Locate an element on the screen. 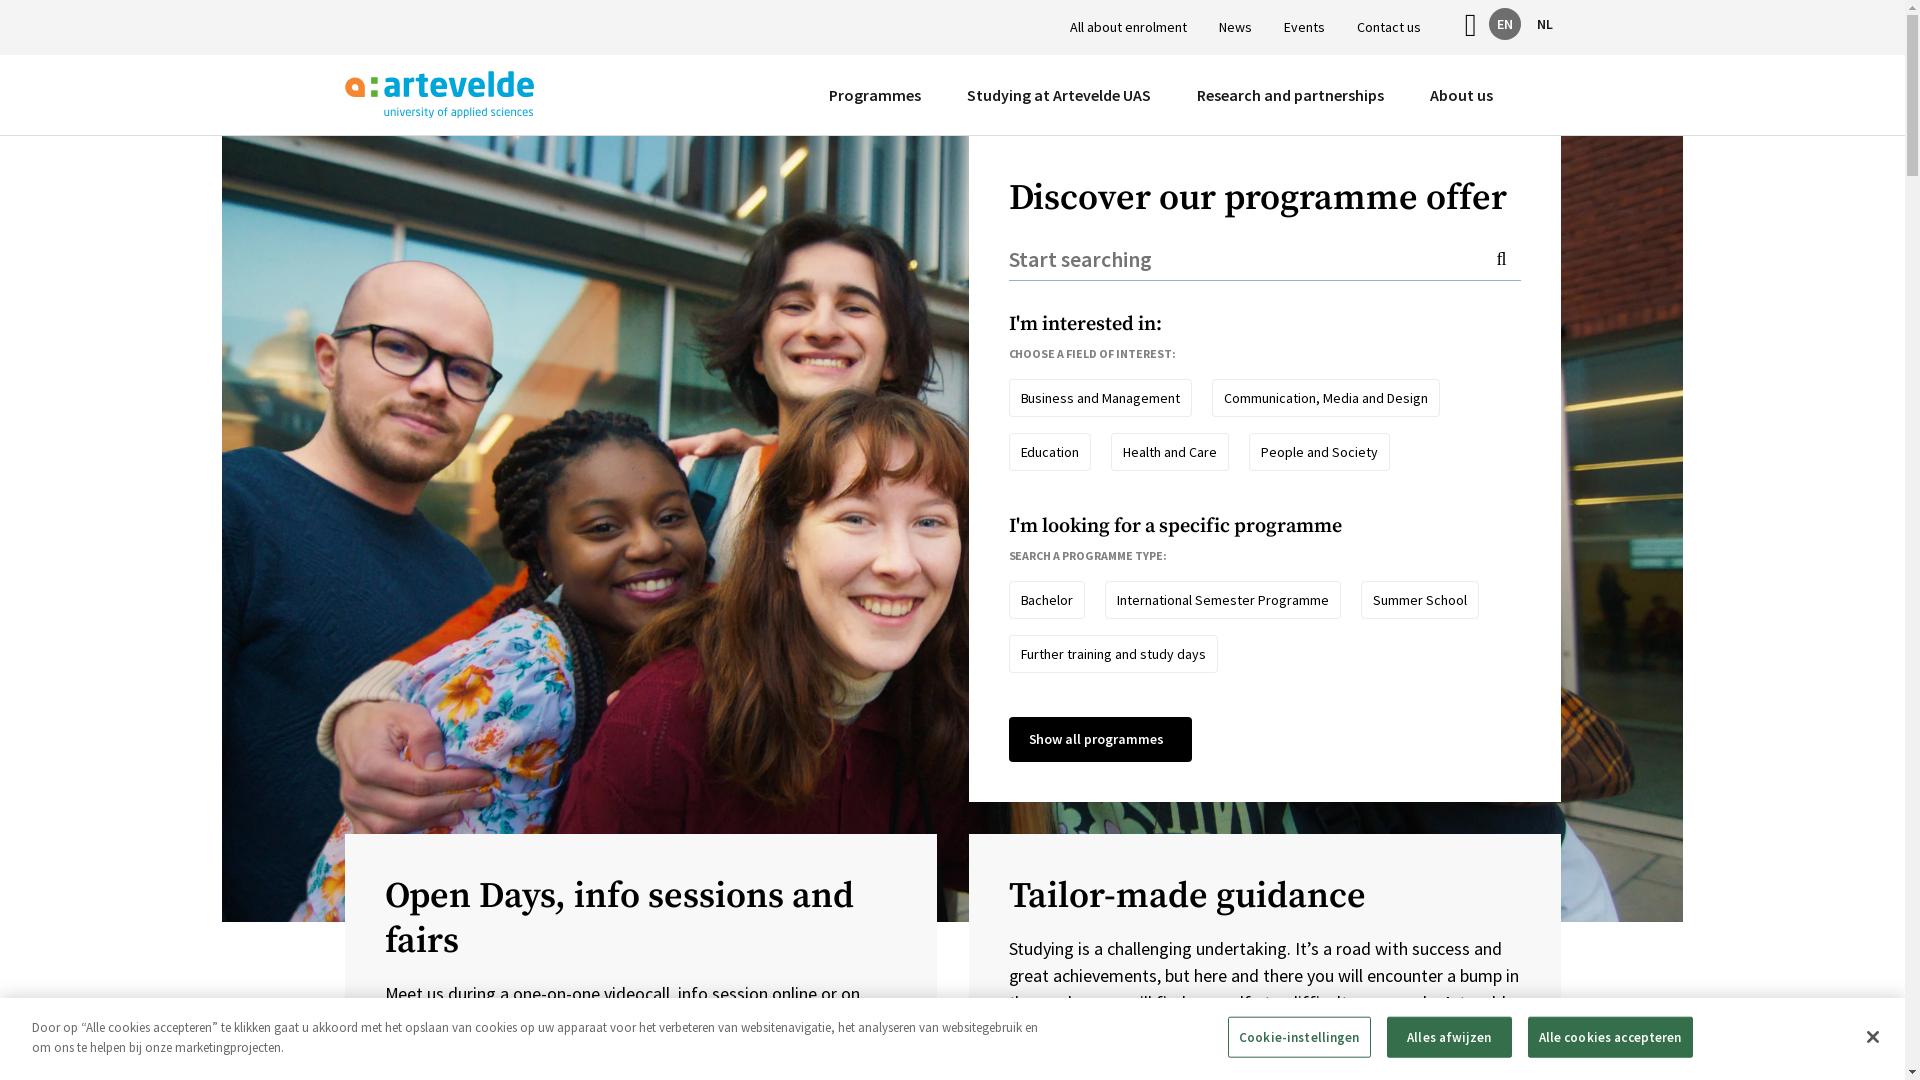 The width and height of the screenshot is (1920, 1080). Business and Management is located at coordinates (1100, 398).